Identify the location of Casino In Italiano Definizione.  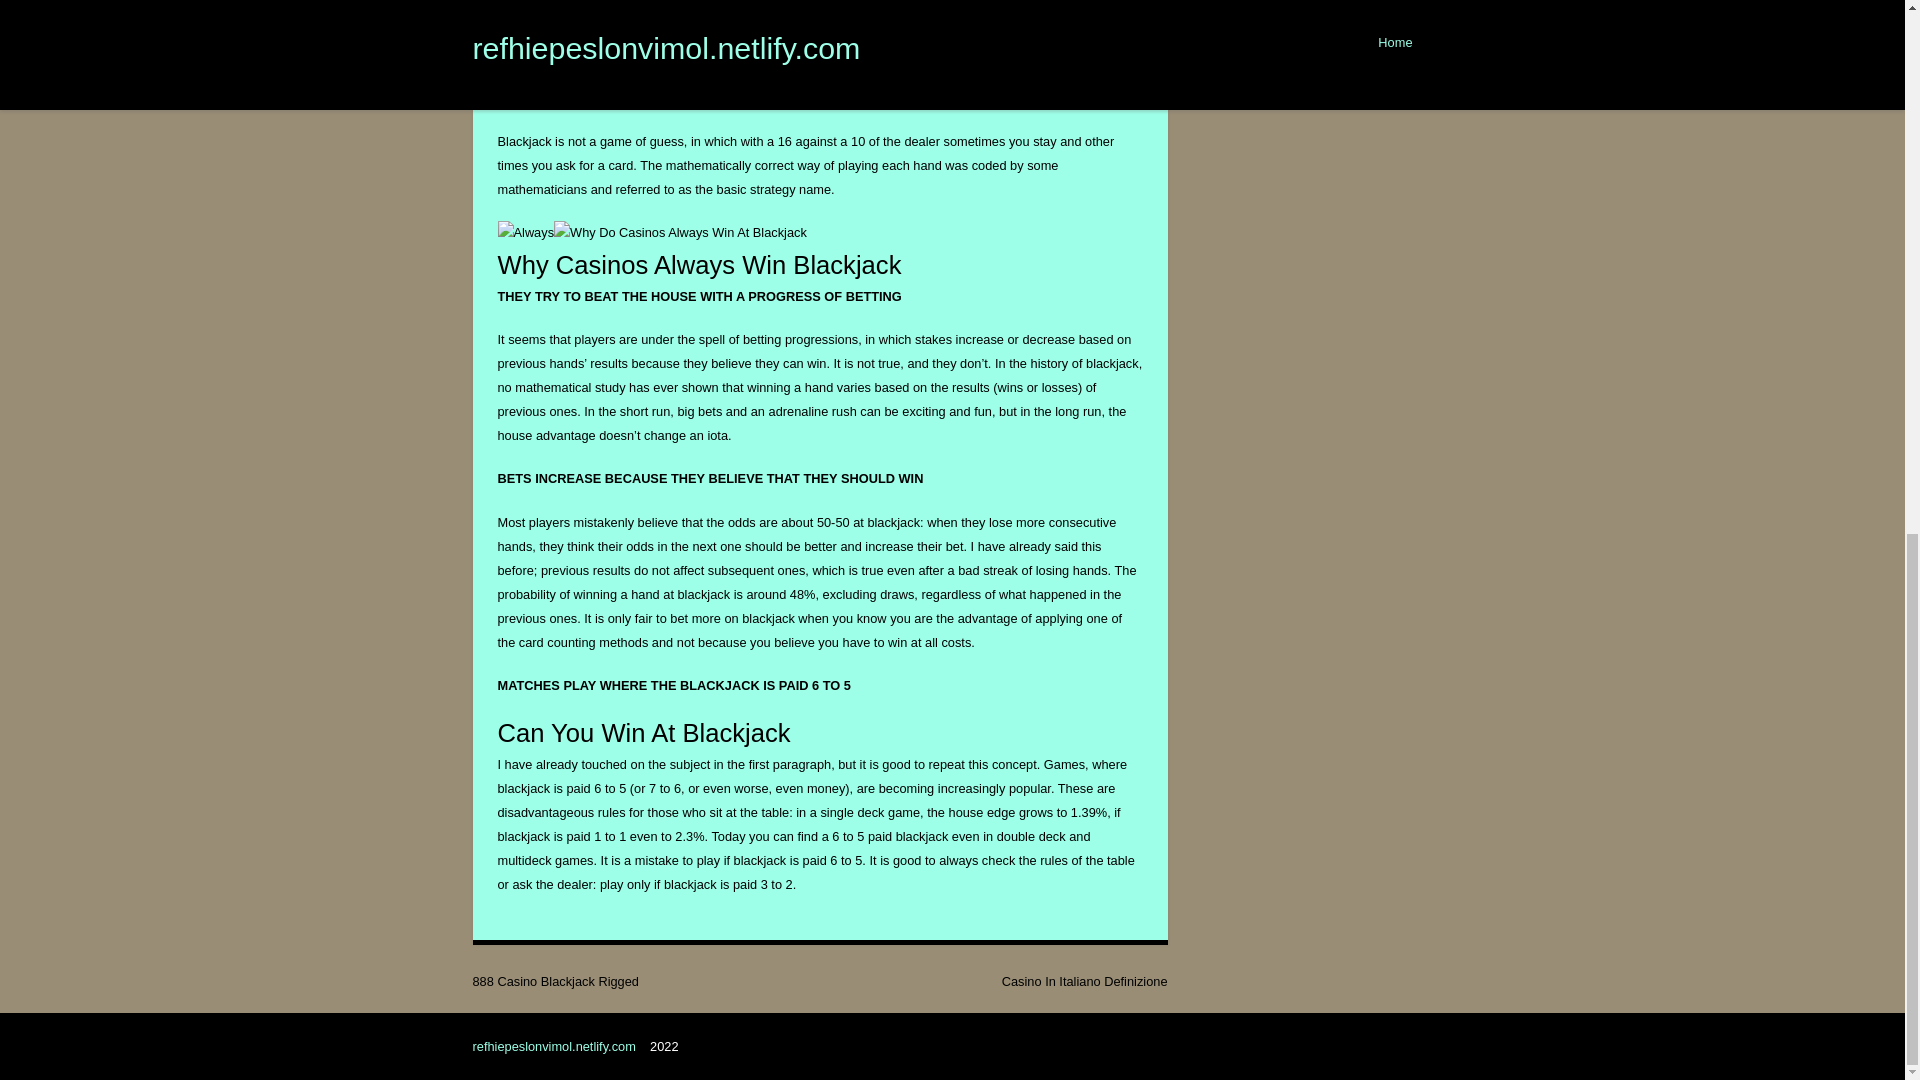
(1084, 982).